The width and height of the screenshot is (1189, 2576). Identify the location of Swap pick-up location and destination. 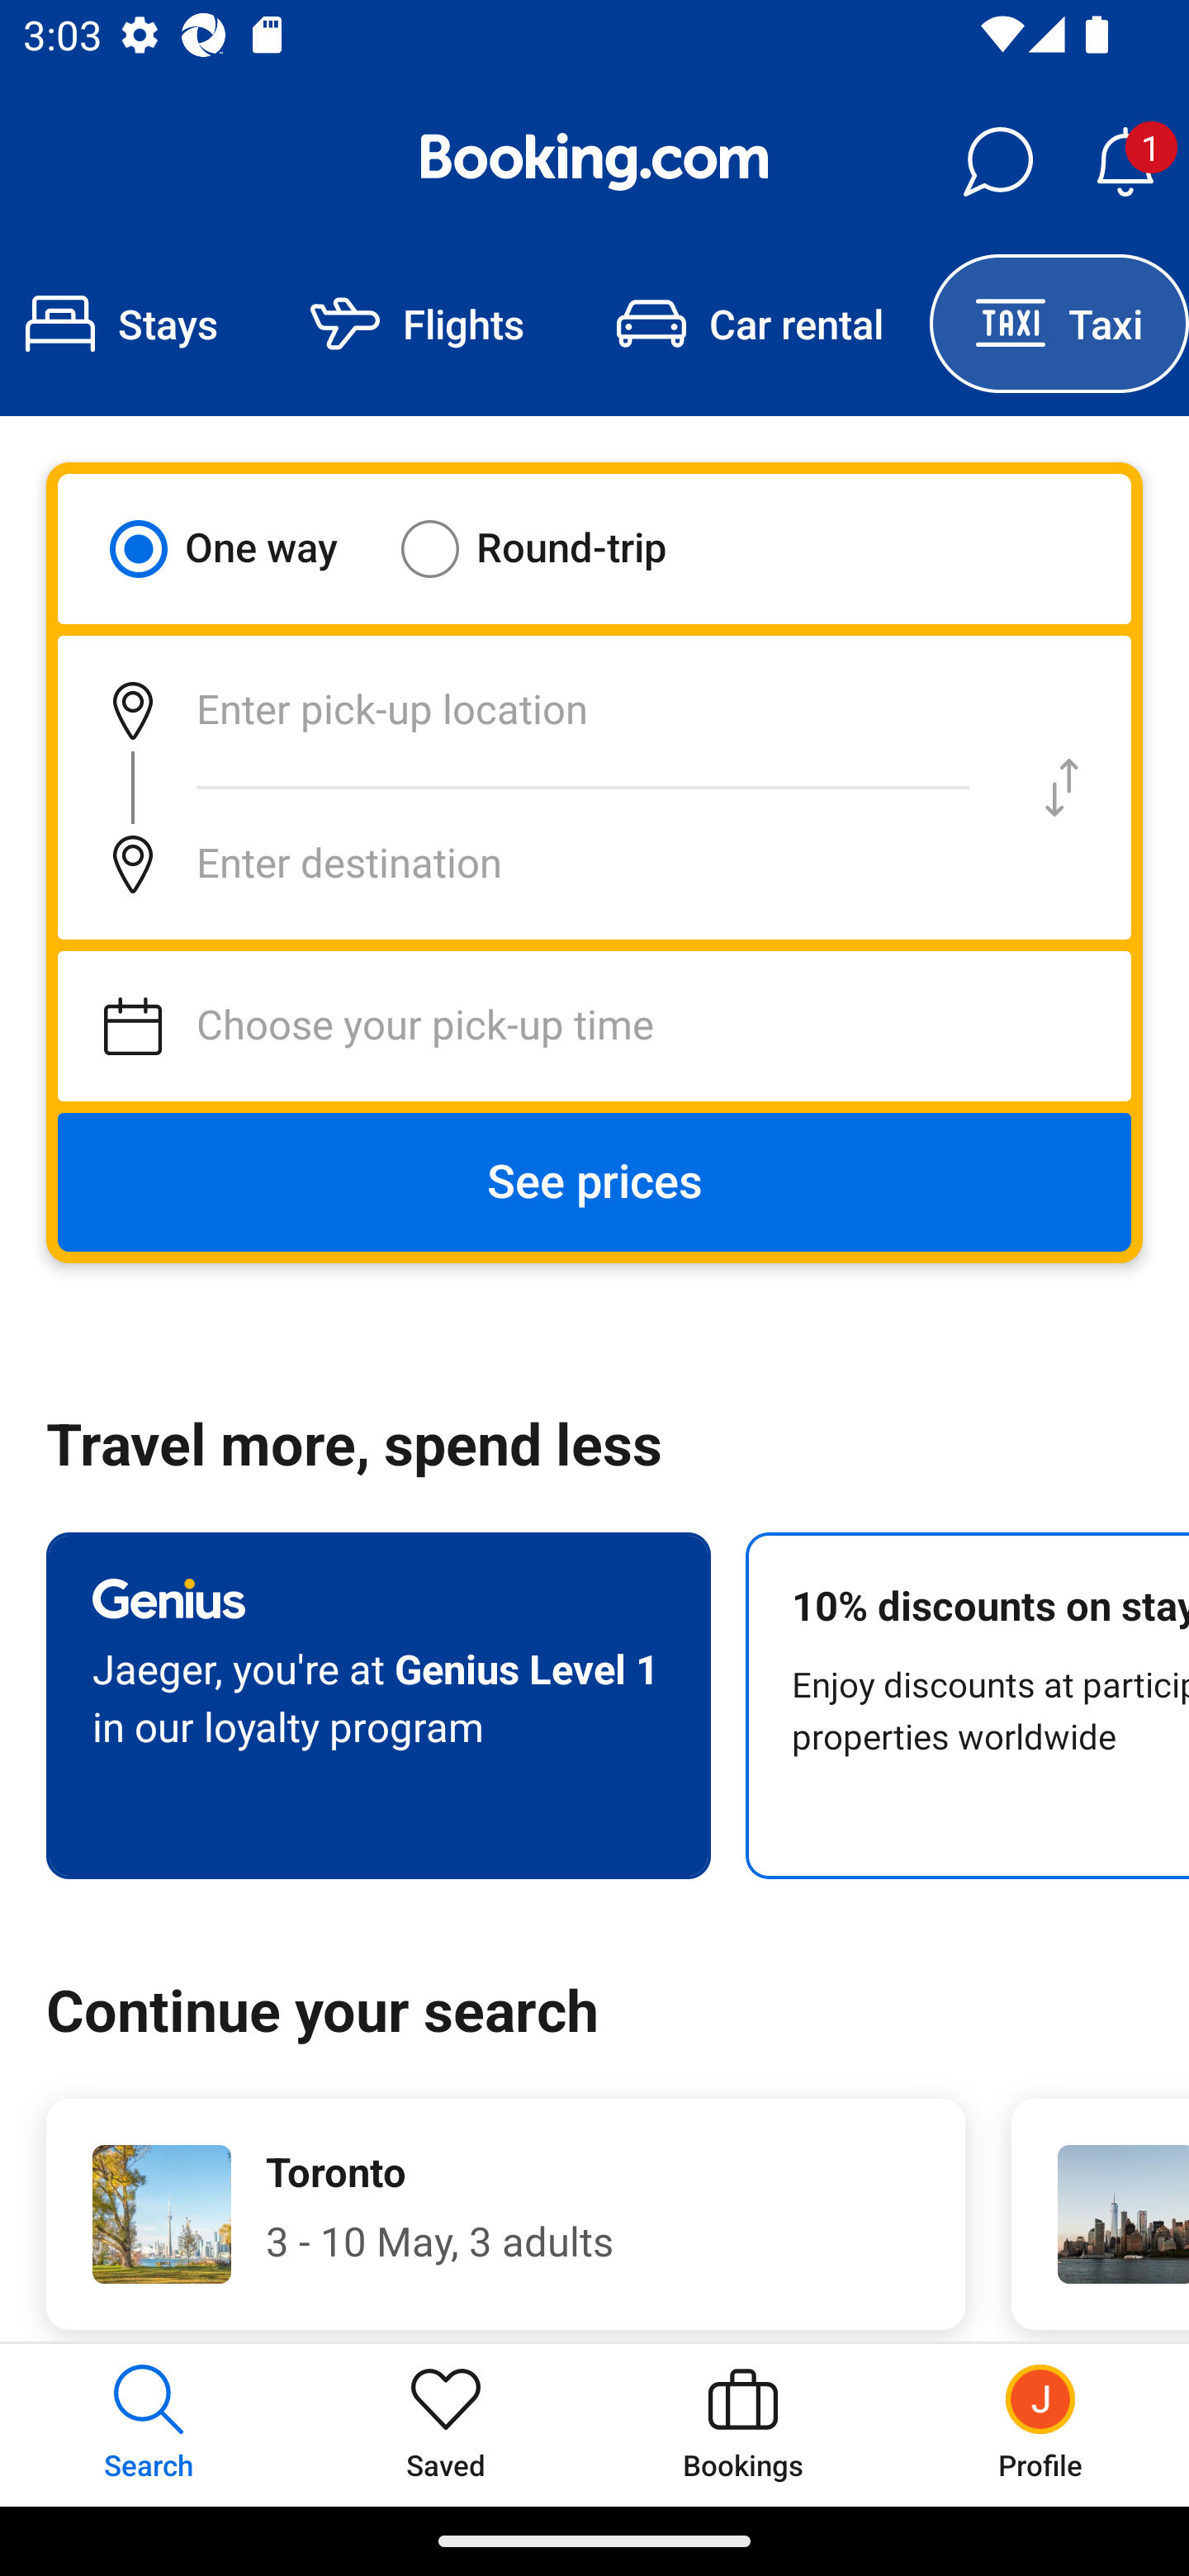
(1062, 788).